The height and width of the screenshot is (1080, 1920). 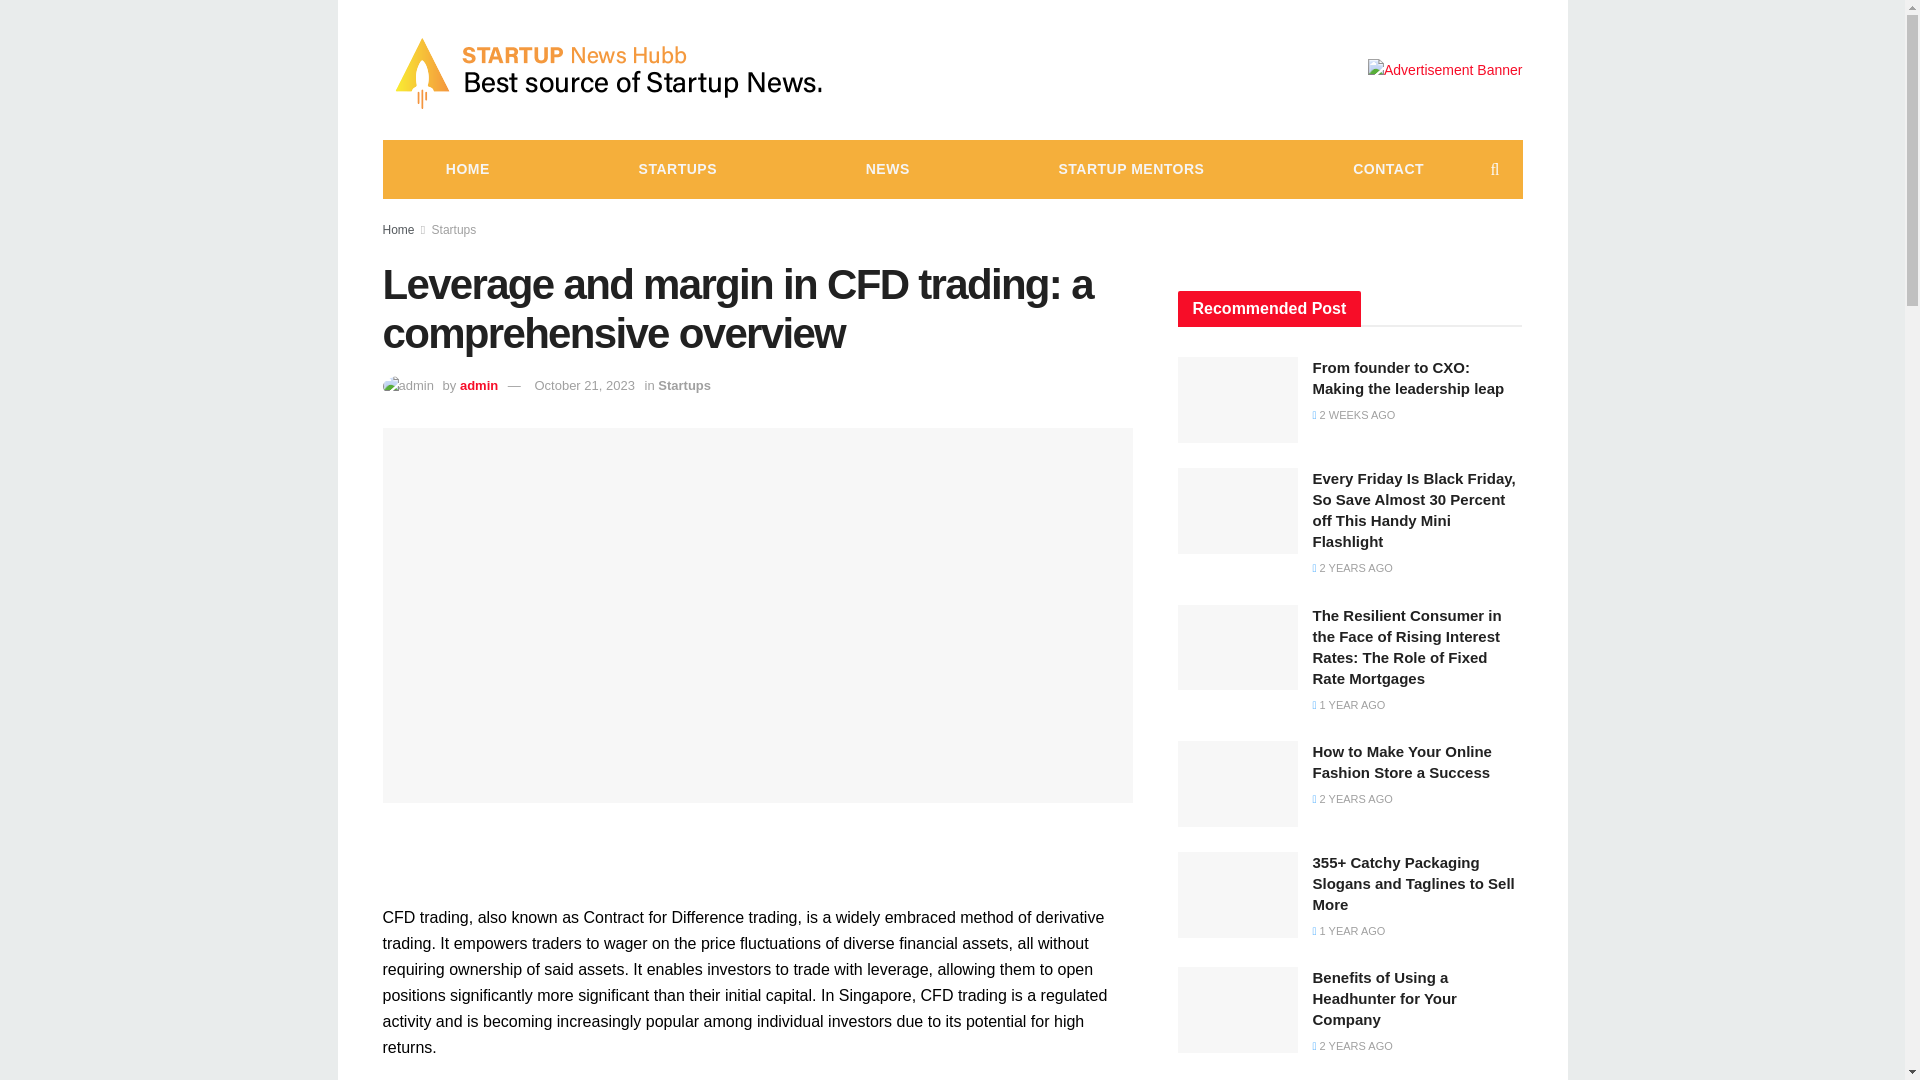 I want to click on October 21, 2023, so click(x=583, y=386).